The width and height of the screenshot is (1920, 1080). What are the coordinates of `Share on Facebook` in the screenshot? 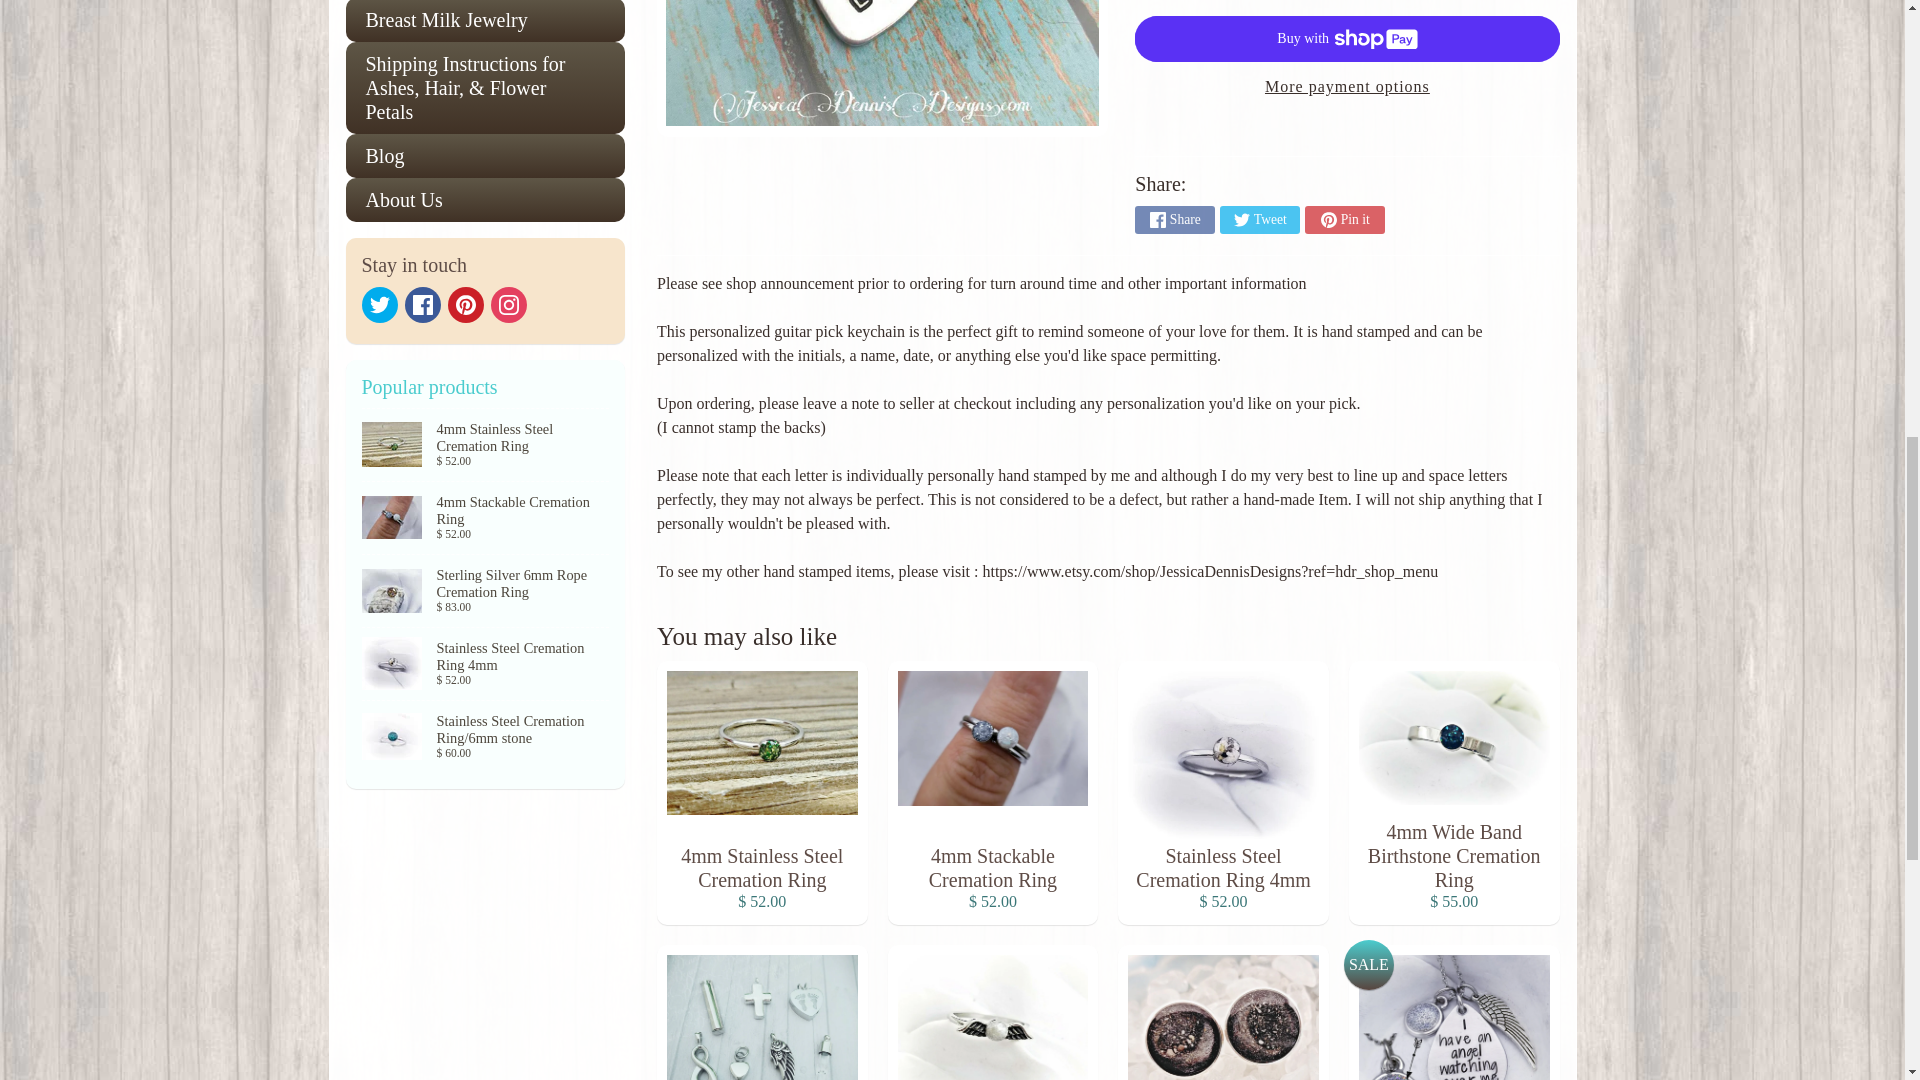 It's located at (1174, 3).